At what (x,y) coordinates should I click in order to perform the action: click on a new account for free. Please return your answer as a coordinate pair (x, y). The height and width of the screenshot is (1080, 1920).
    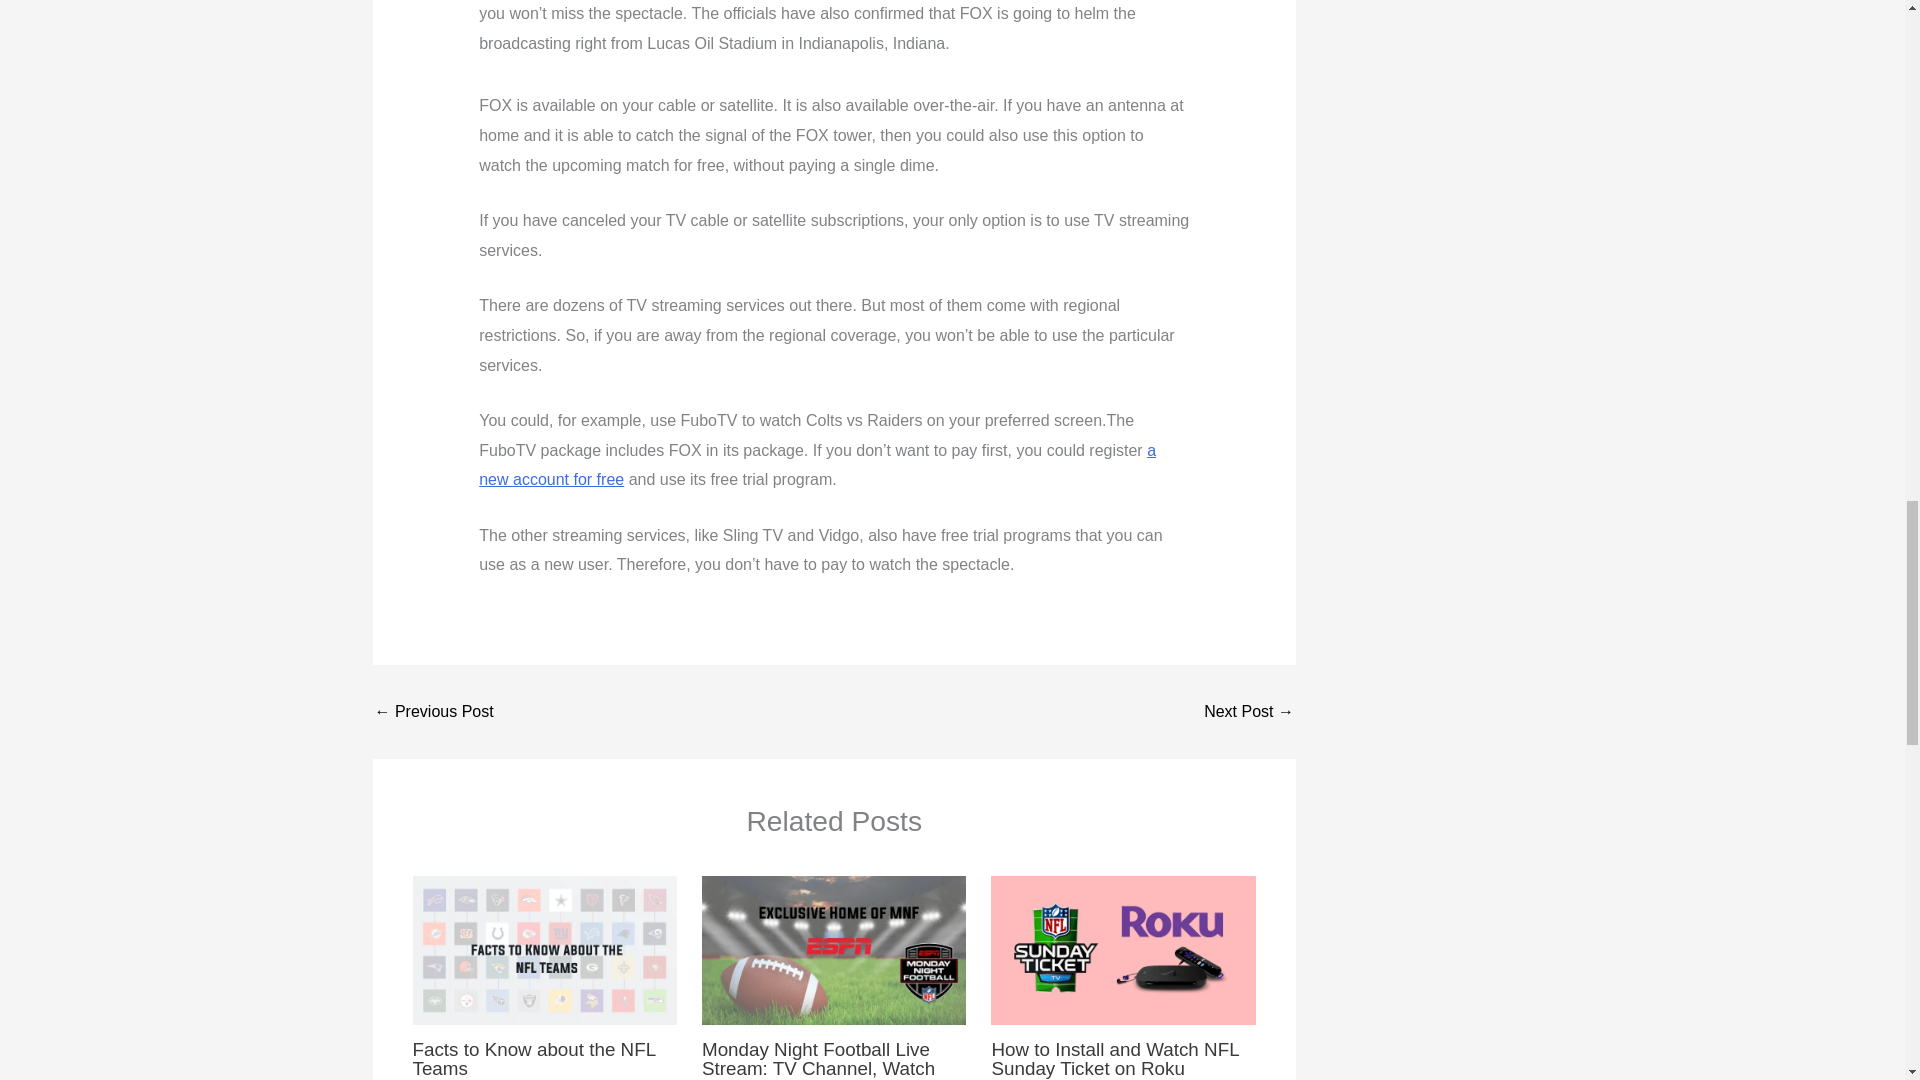
    Looking at the image, I should click on (816, 465).